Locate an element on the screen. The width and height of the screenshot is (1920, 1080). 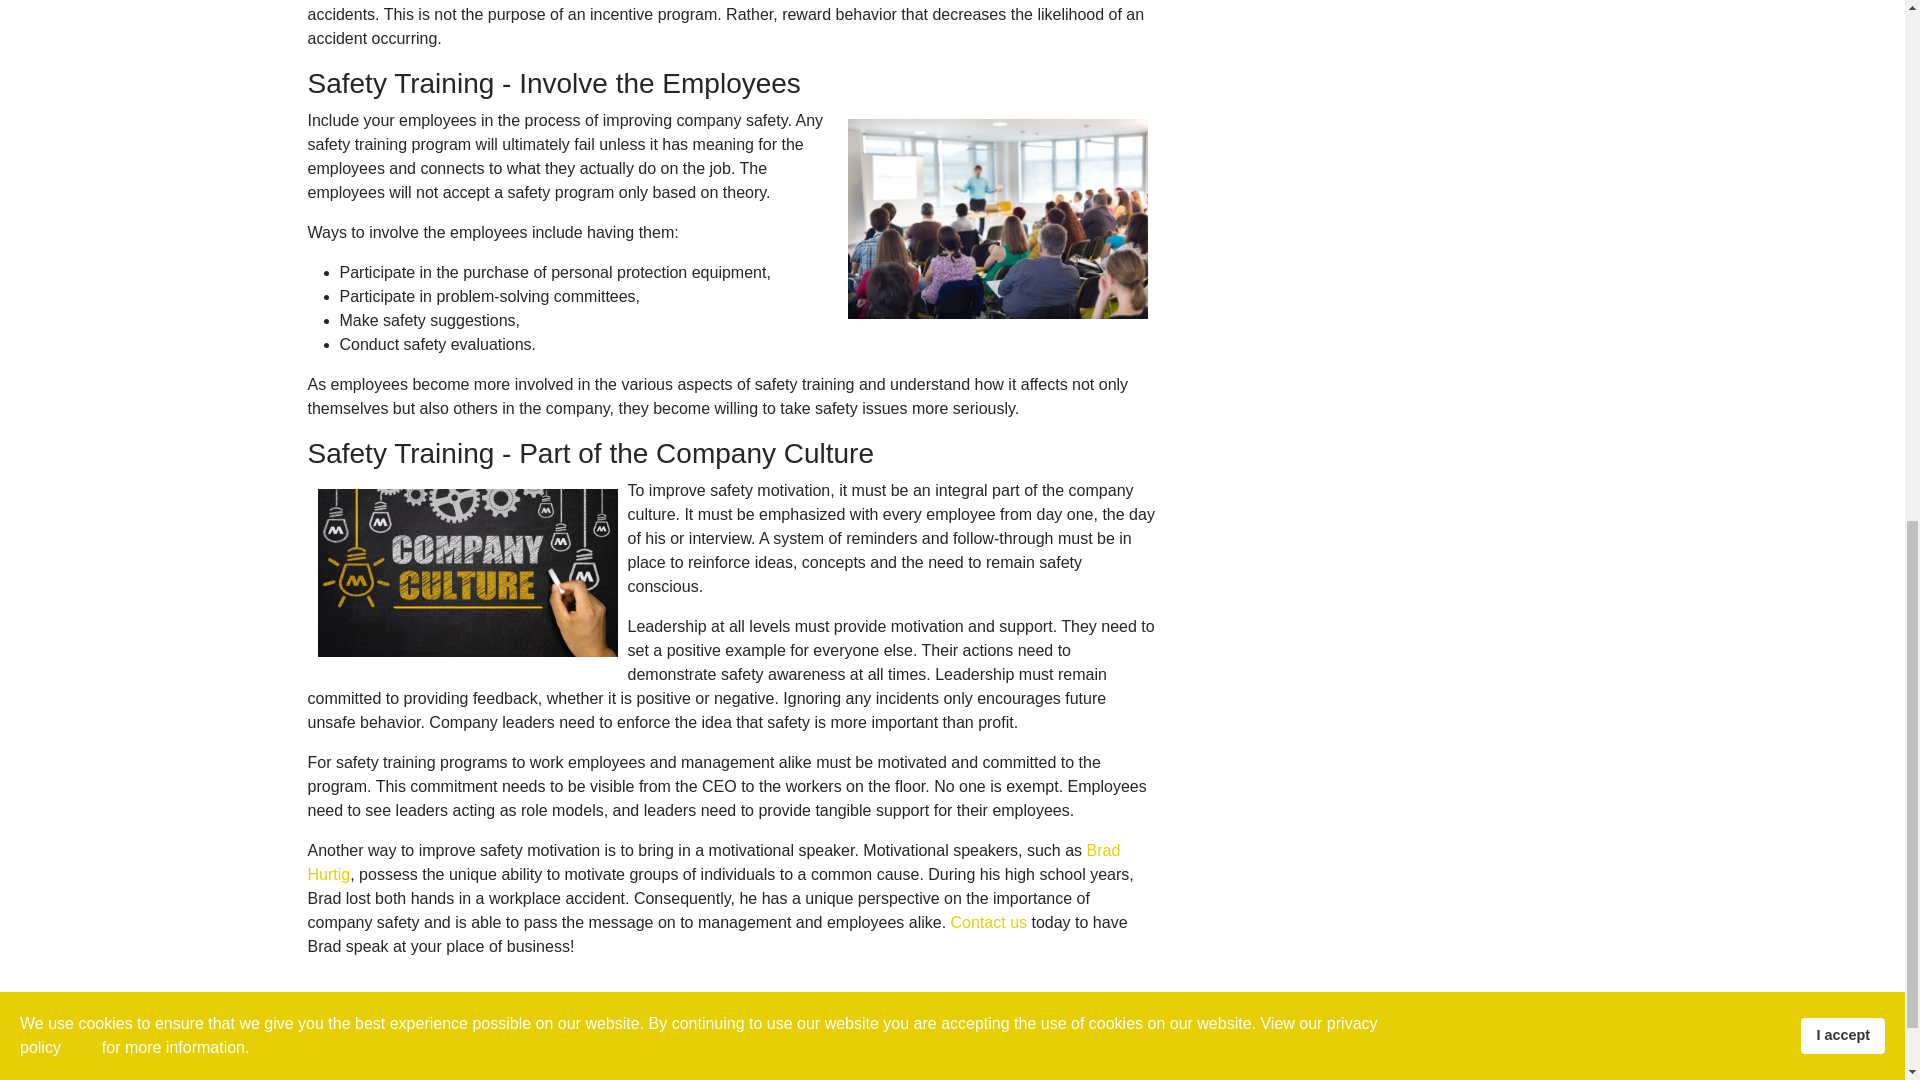
Contact us is located at coordinates (988, 922).